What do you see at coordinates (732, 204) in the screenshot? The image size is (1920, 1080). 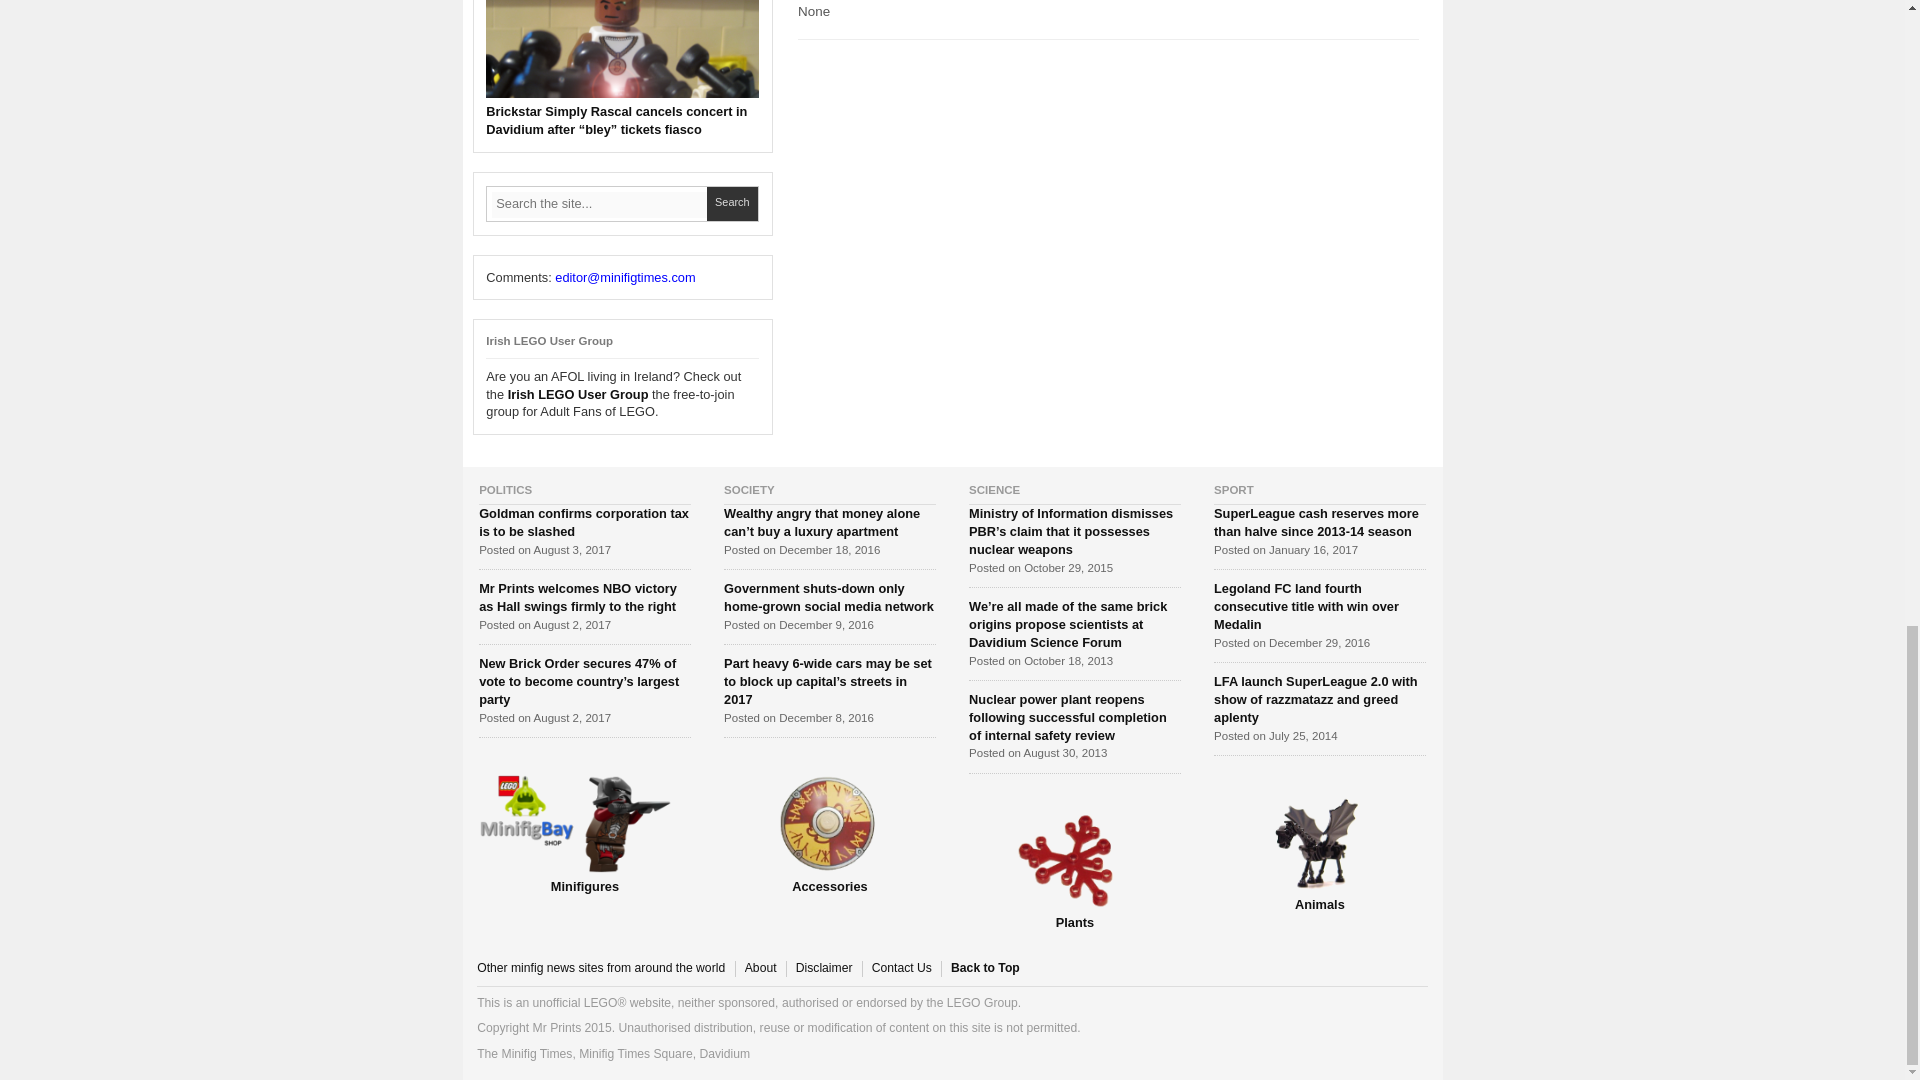 I see `Search` at bounding box center [732, 204].